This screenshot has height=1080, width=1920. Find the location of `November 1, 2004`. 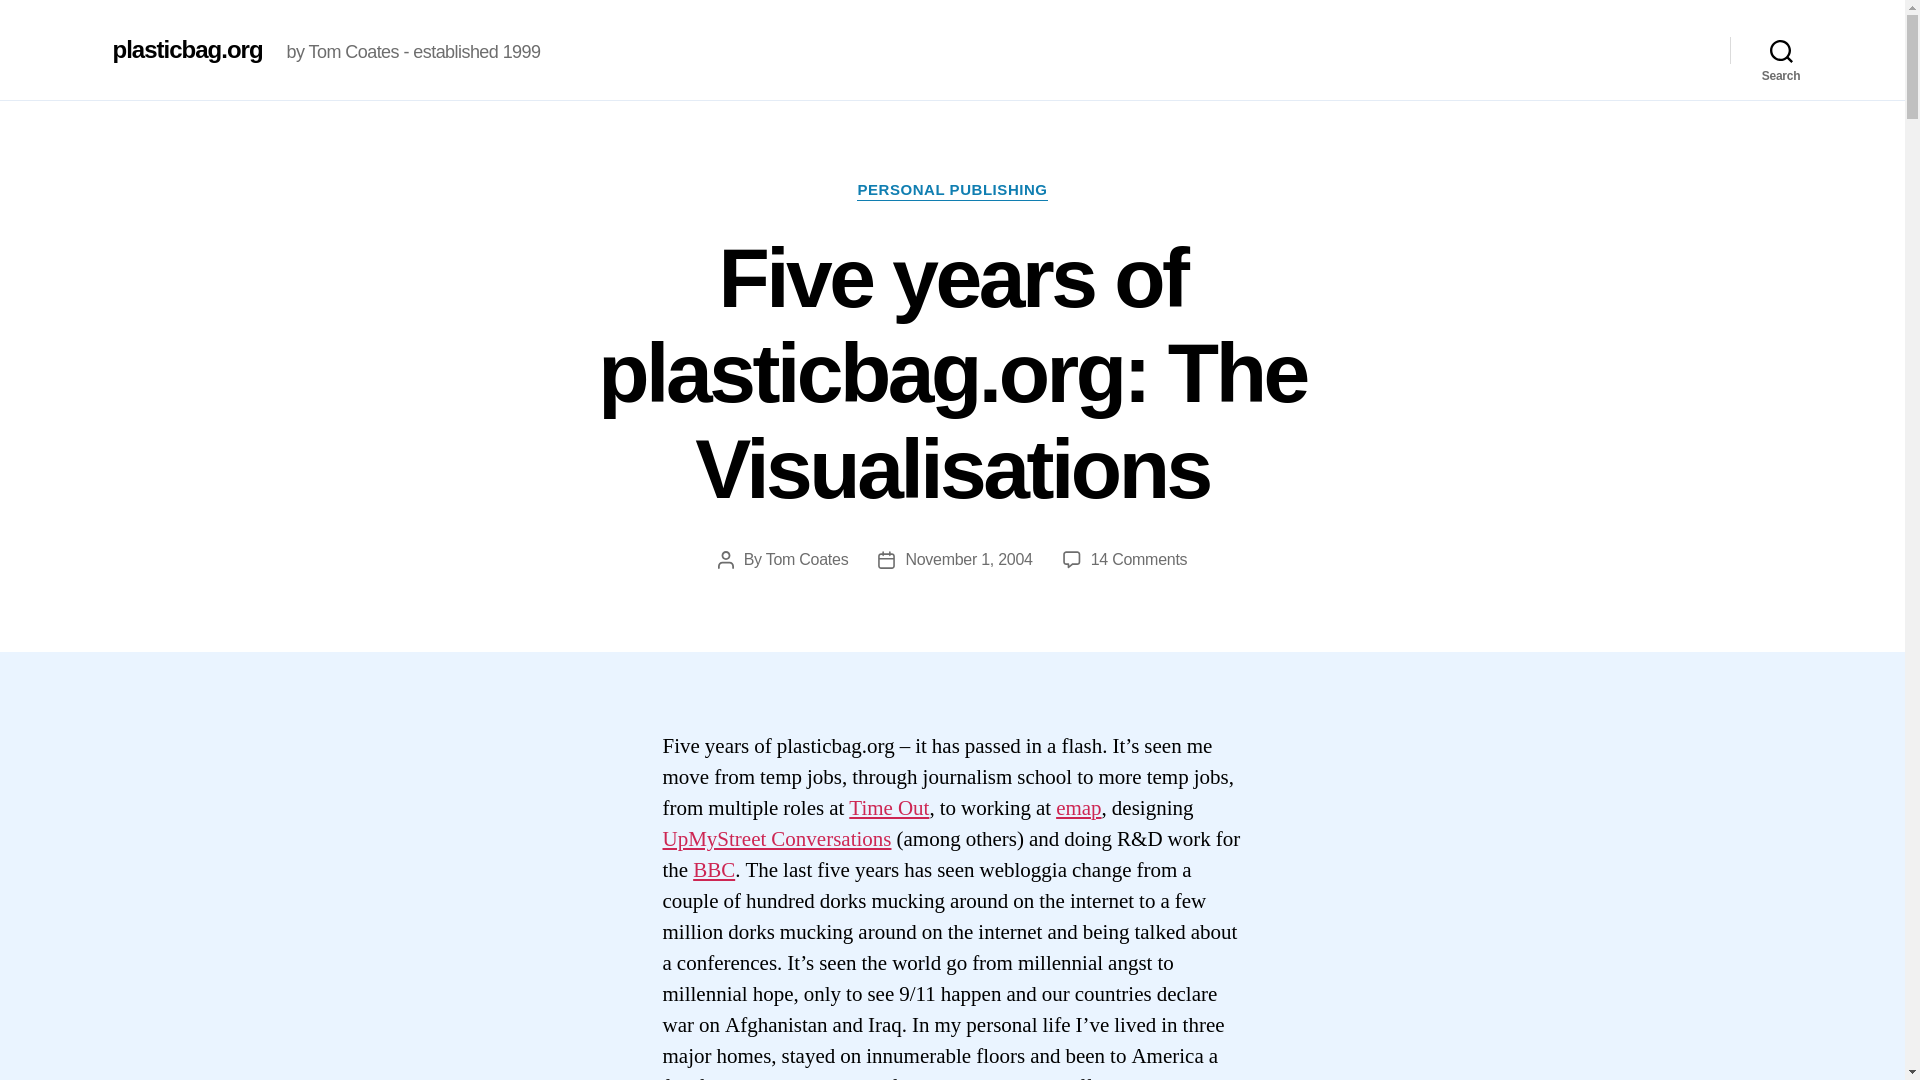

November 1, 2004 is located at coordinates (968, 559).